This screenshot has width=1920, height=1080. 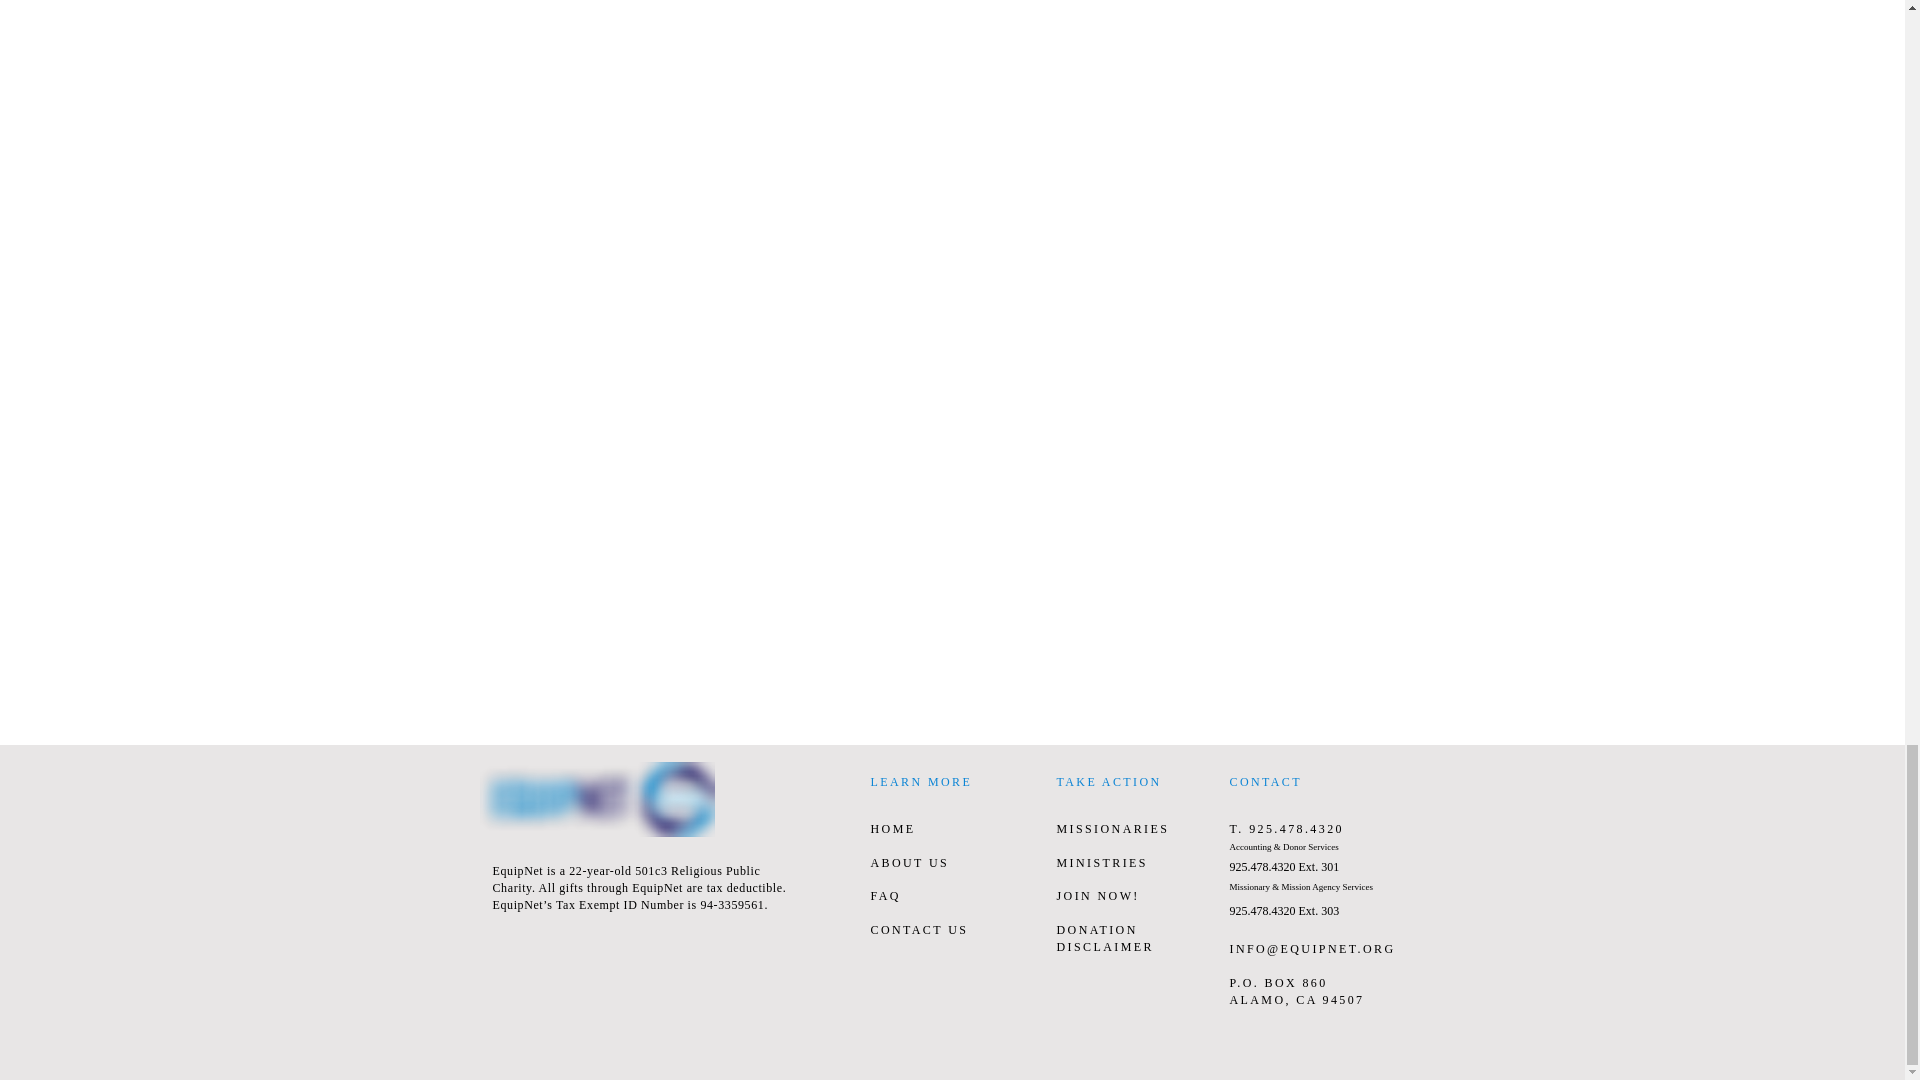 I want to click on DISCLAIMER, so click(x=1104, y=946).